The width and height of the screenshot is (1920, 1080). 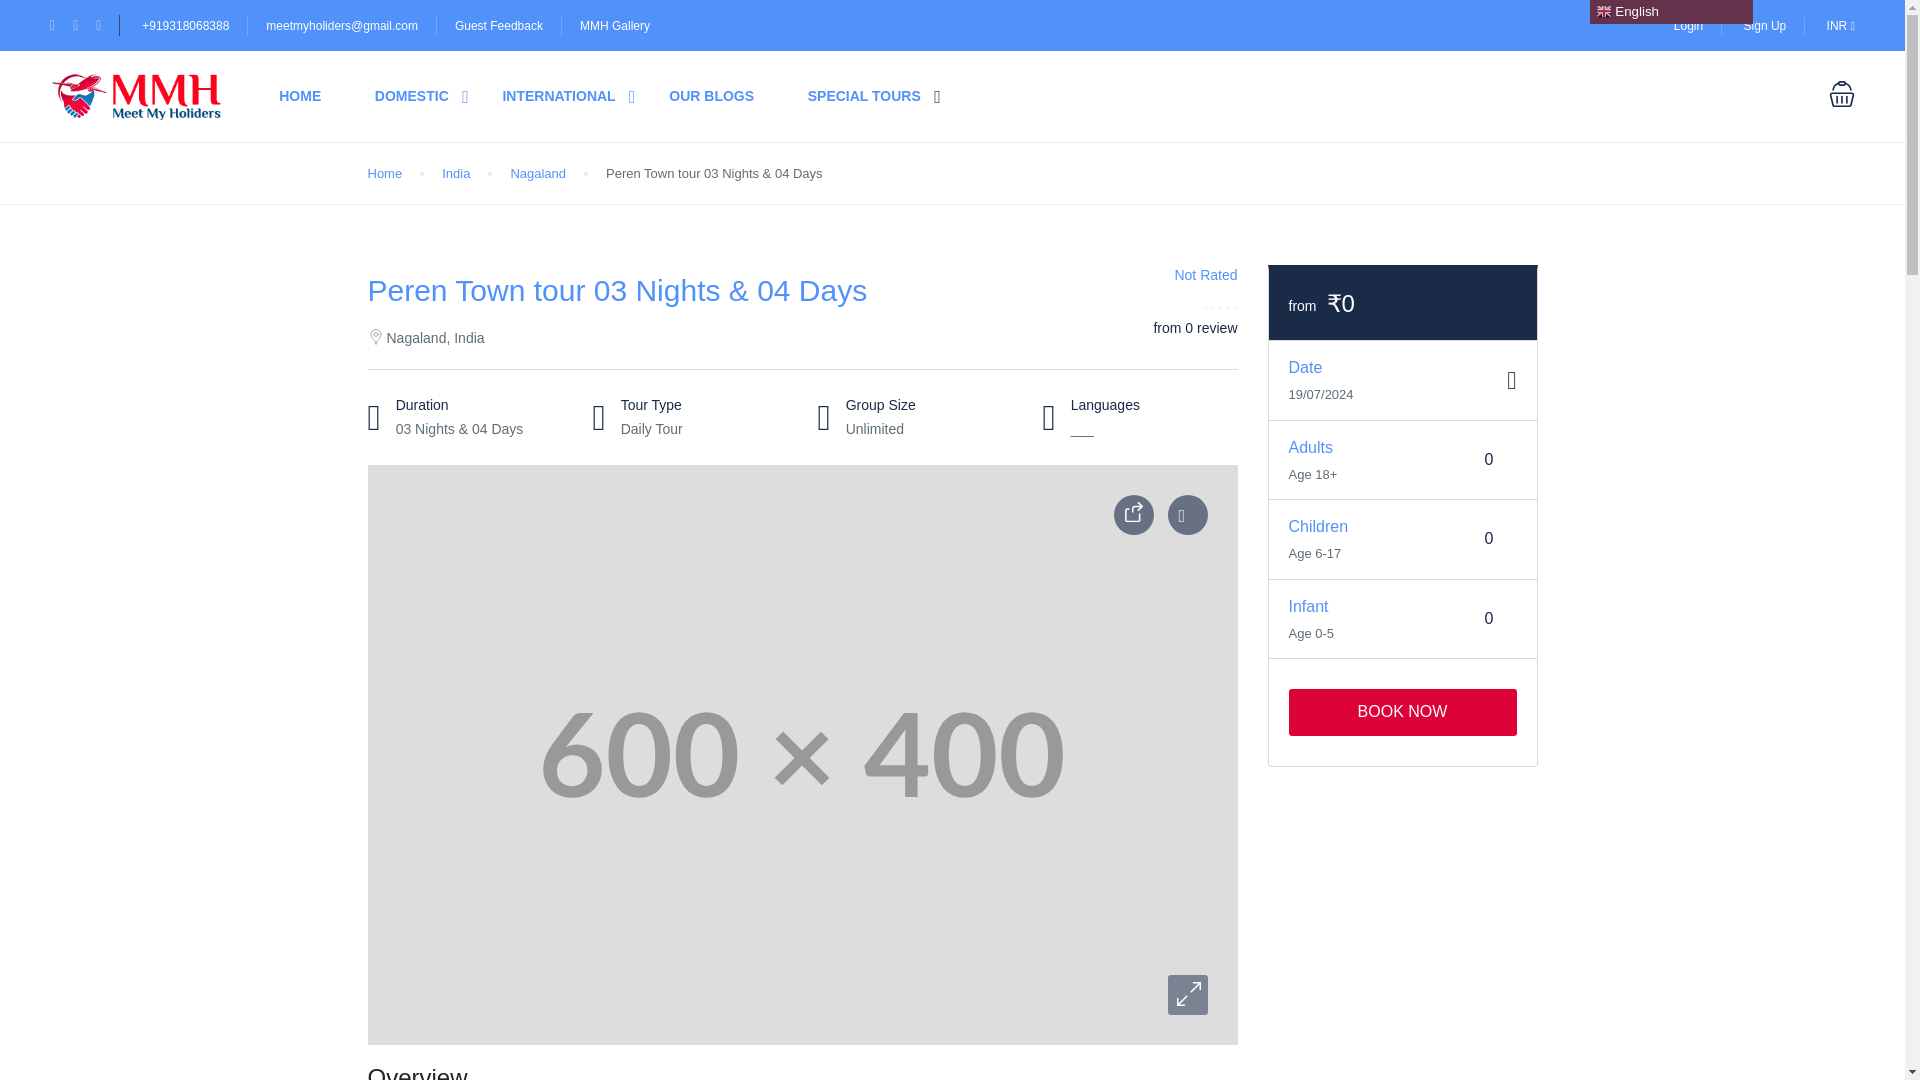 What do you see at coordinates (299, 96) in the screenshot?
I see `HOME` at bounding box center [299, 96].